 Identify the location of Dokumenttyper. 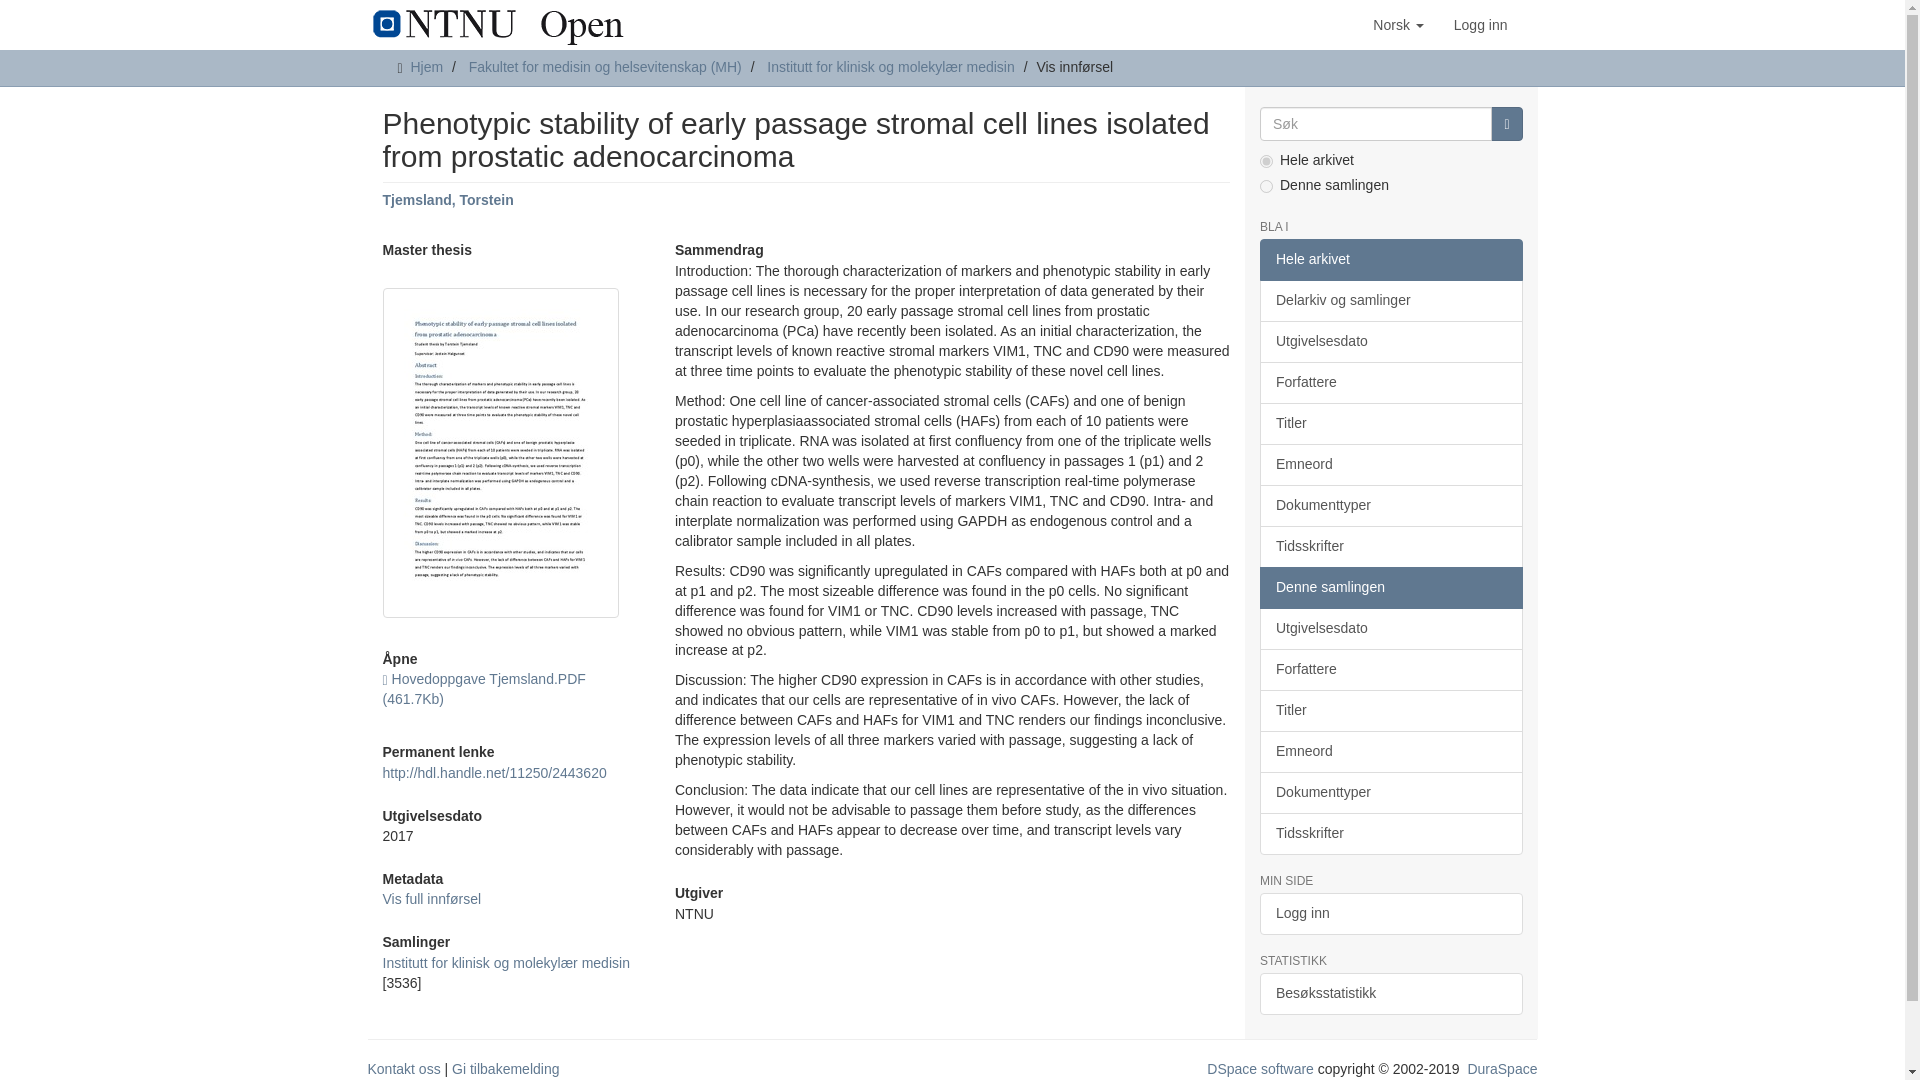
(1390, 506).